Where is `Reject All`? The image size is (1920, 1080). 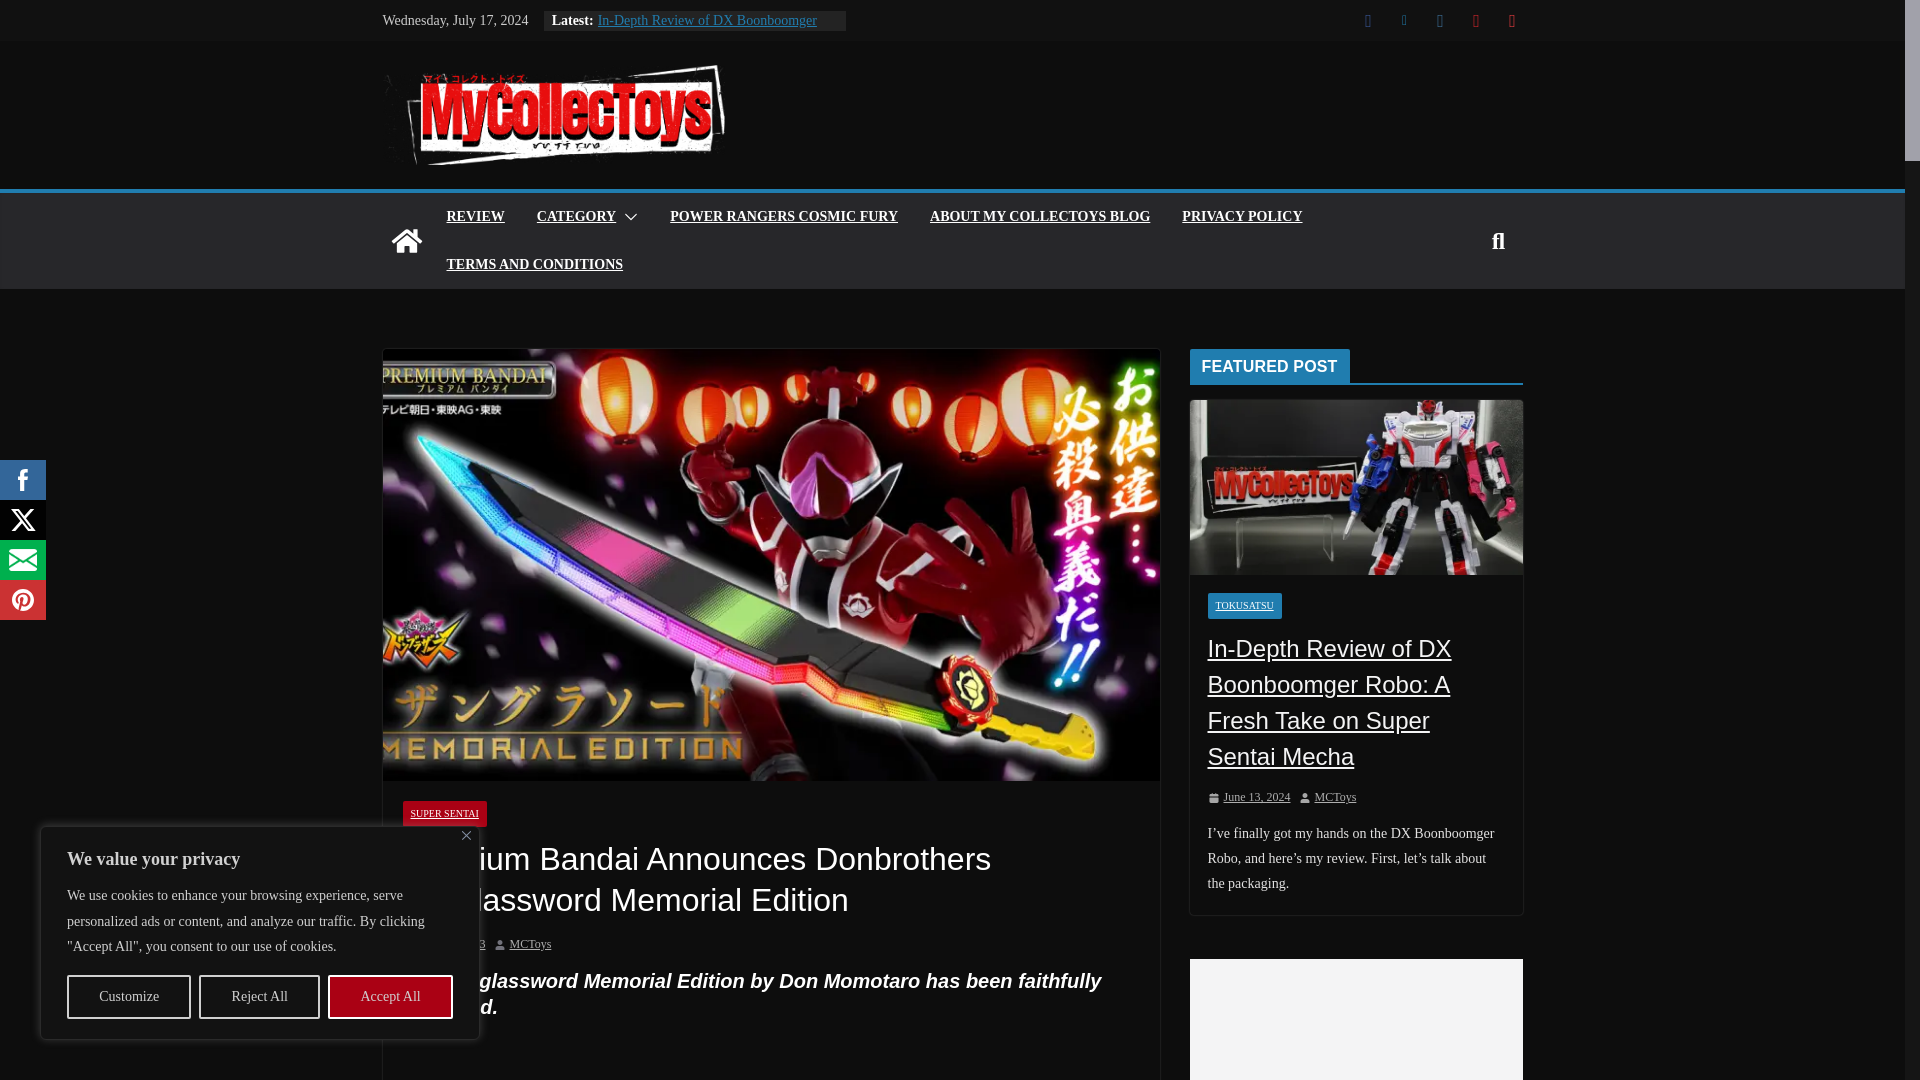 Reject All is located at coordinates (260, 997).